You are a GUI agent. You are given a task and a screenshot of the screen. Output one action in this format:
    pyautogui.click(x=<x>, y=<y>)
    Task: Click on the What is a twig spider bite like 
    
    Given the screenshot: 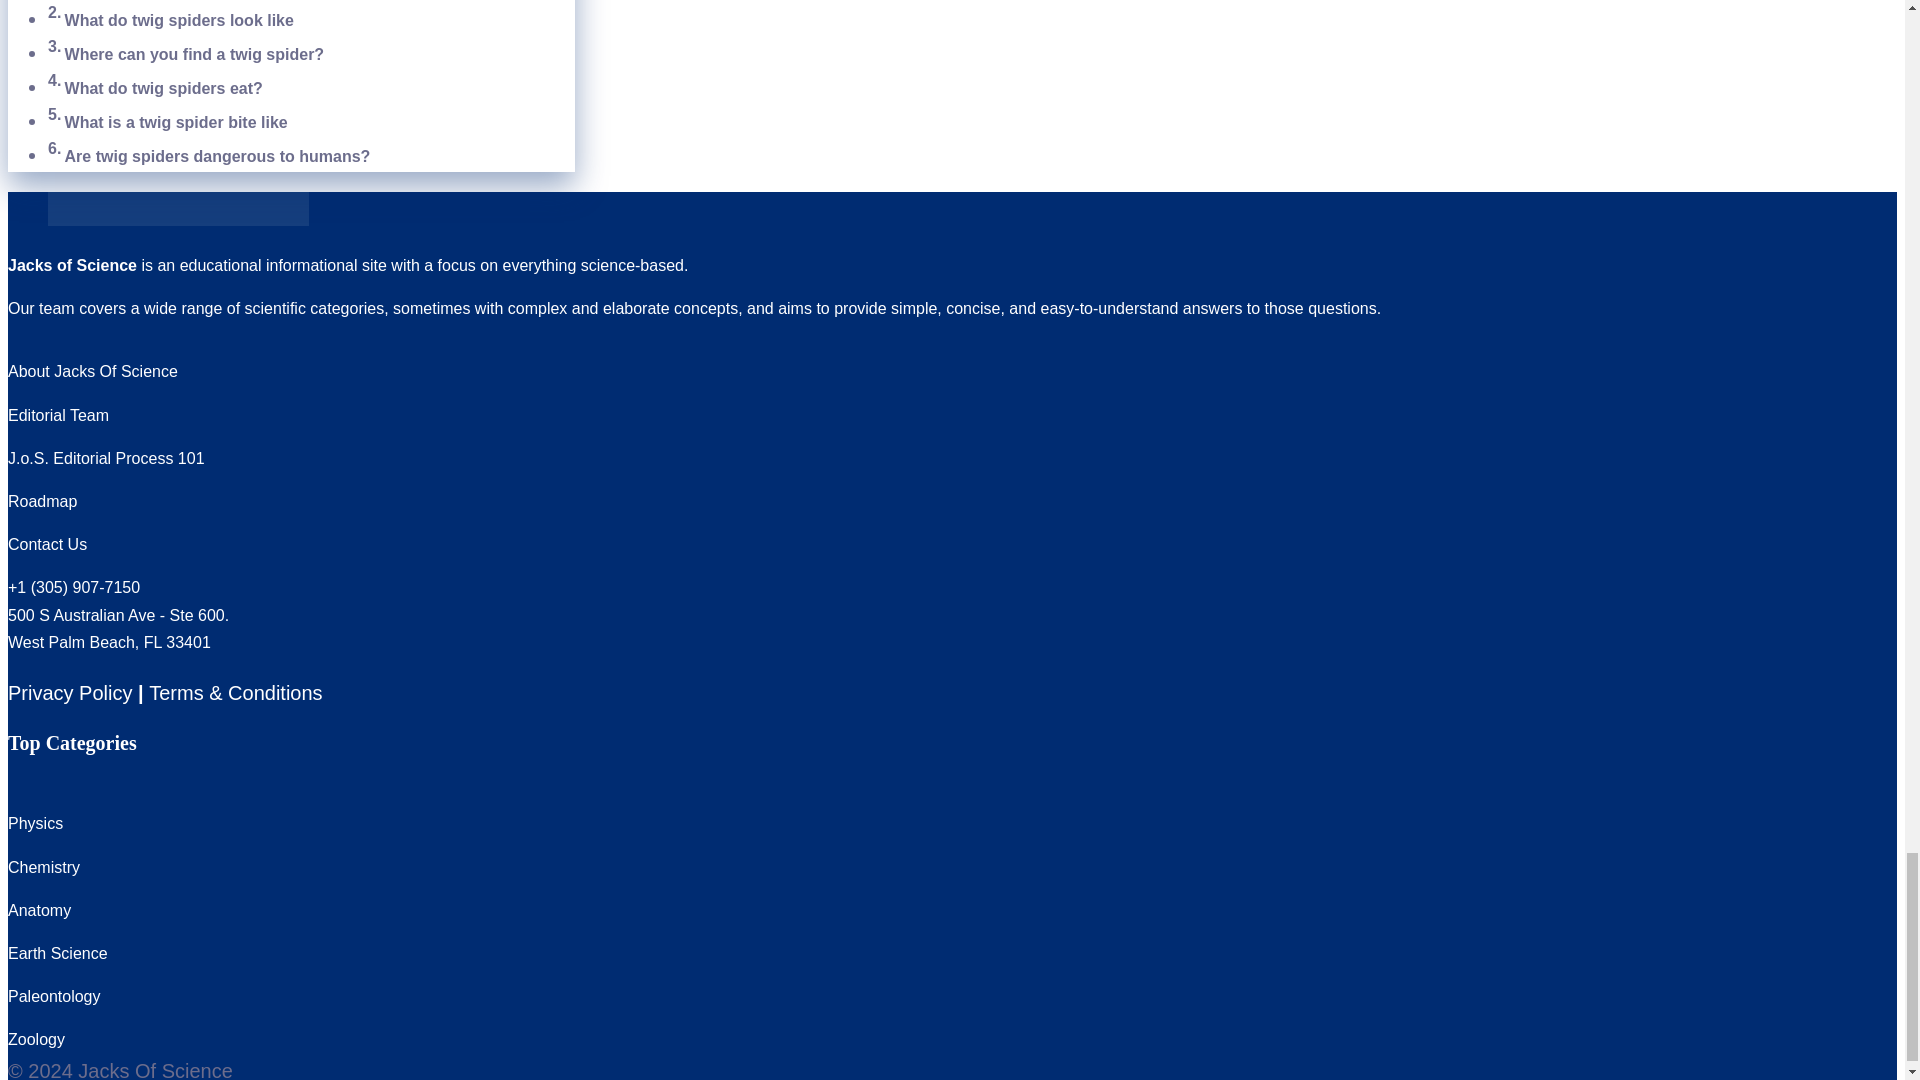 What is the action you would take?
    pyautogui.click(x=179, y=122)
    